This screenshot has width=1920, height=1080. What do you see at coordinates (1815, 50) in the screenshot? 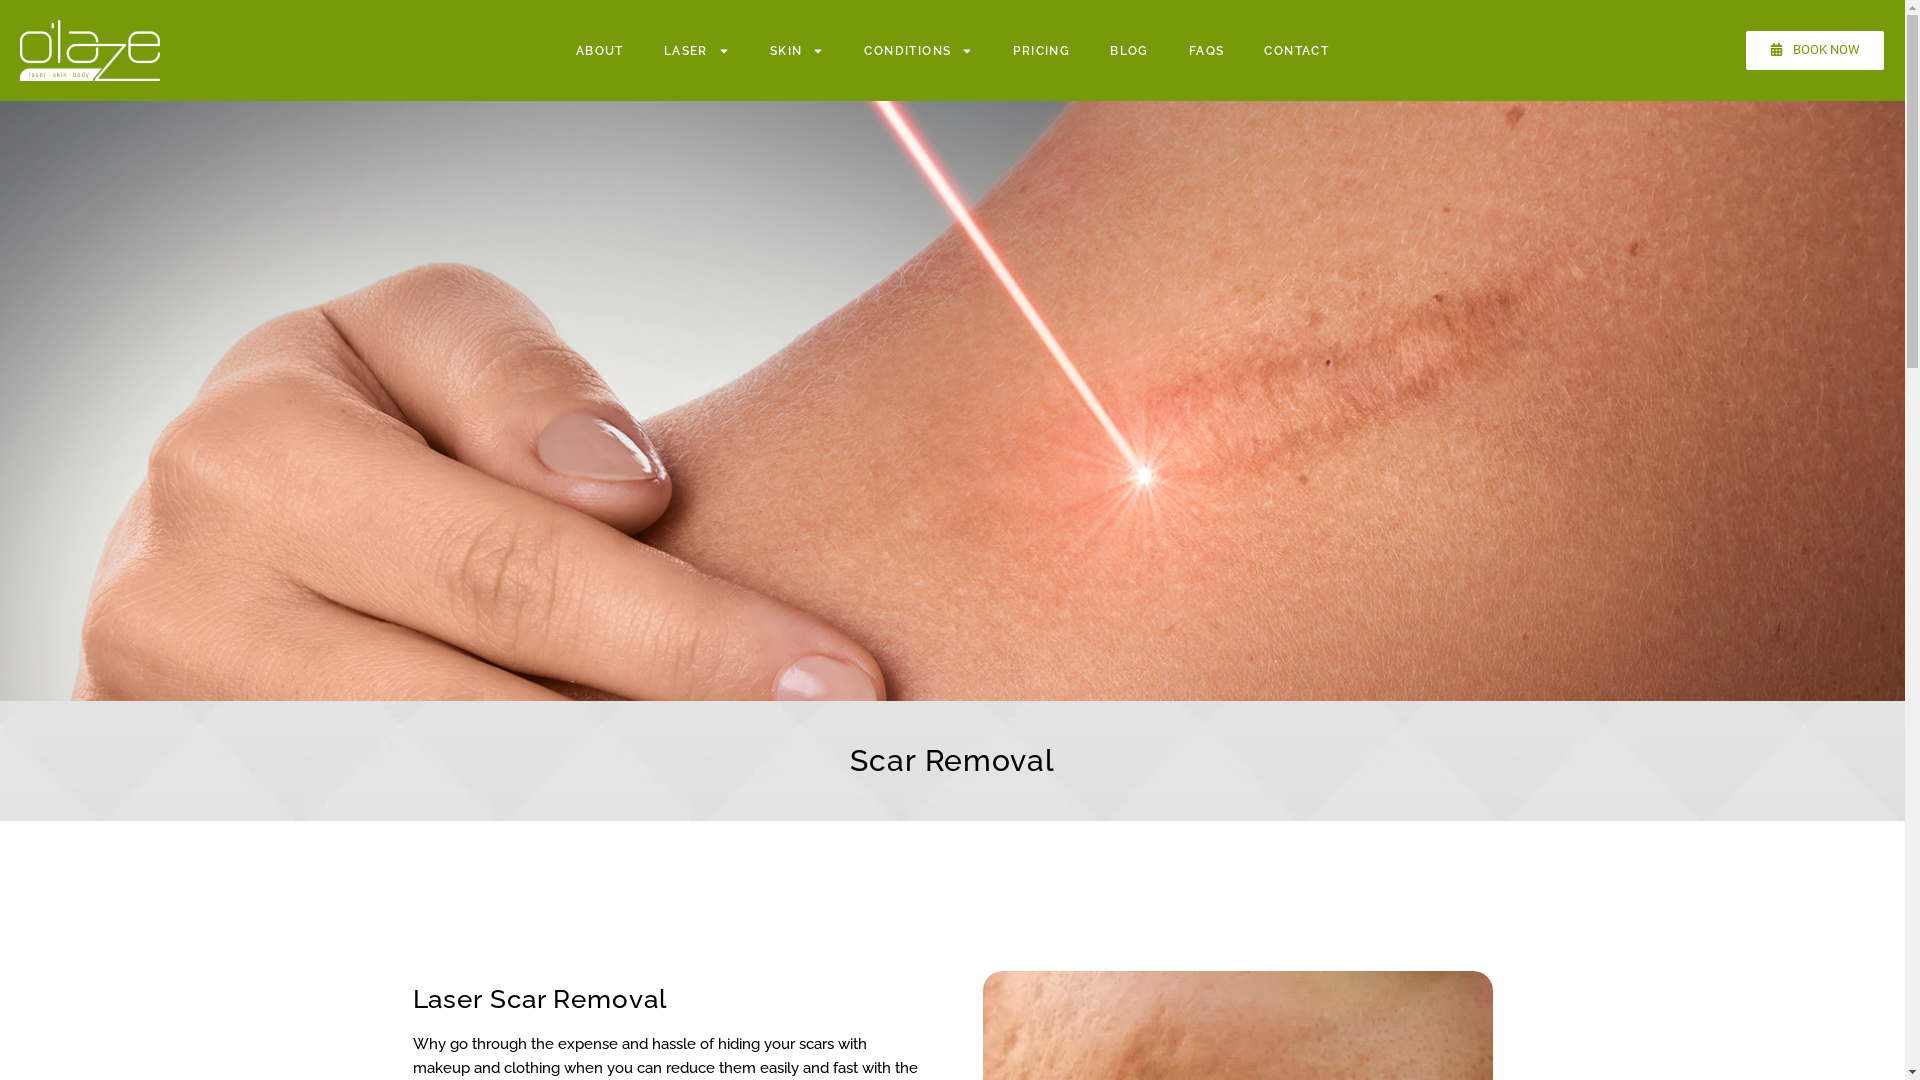
I see `BOOK NOW` at bounding box center [1815, 50].